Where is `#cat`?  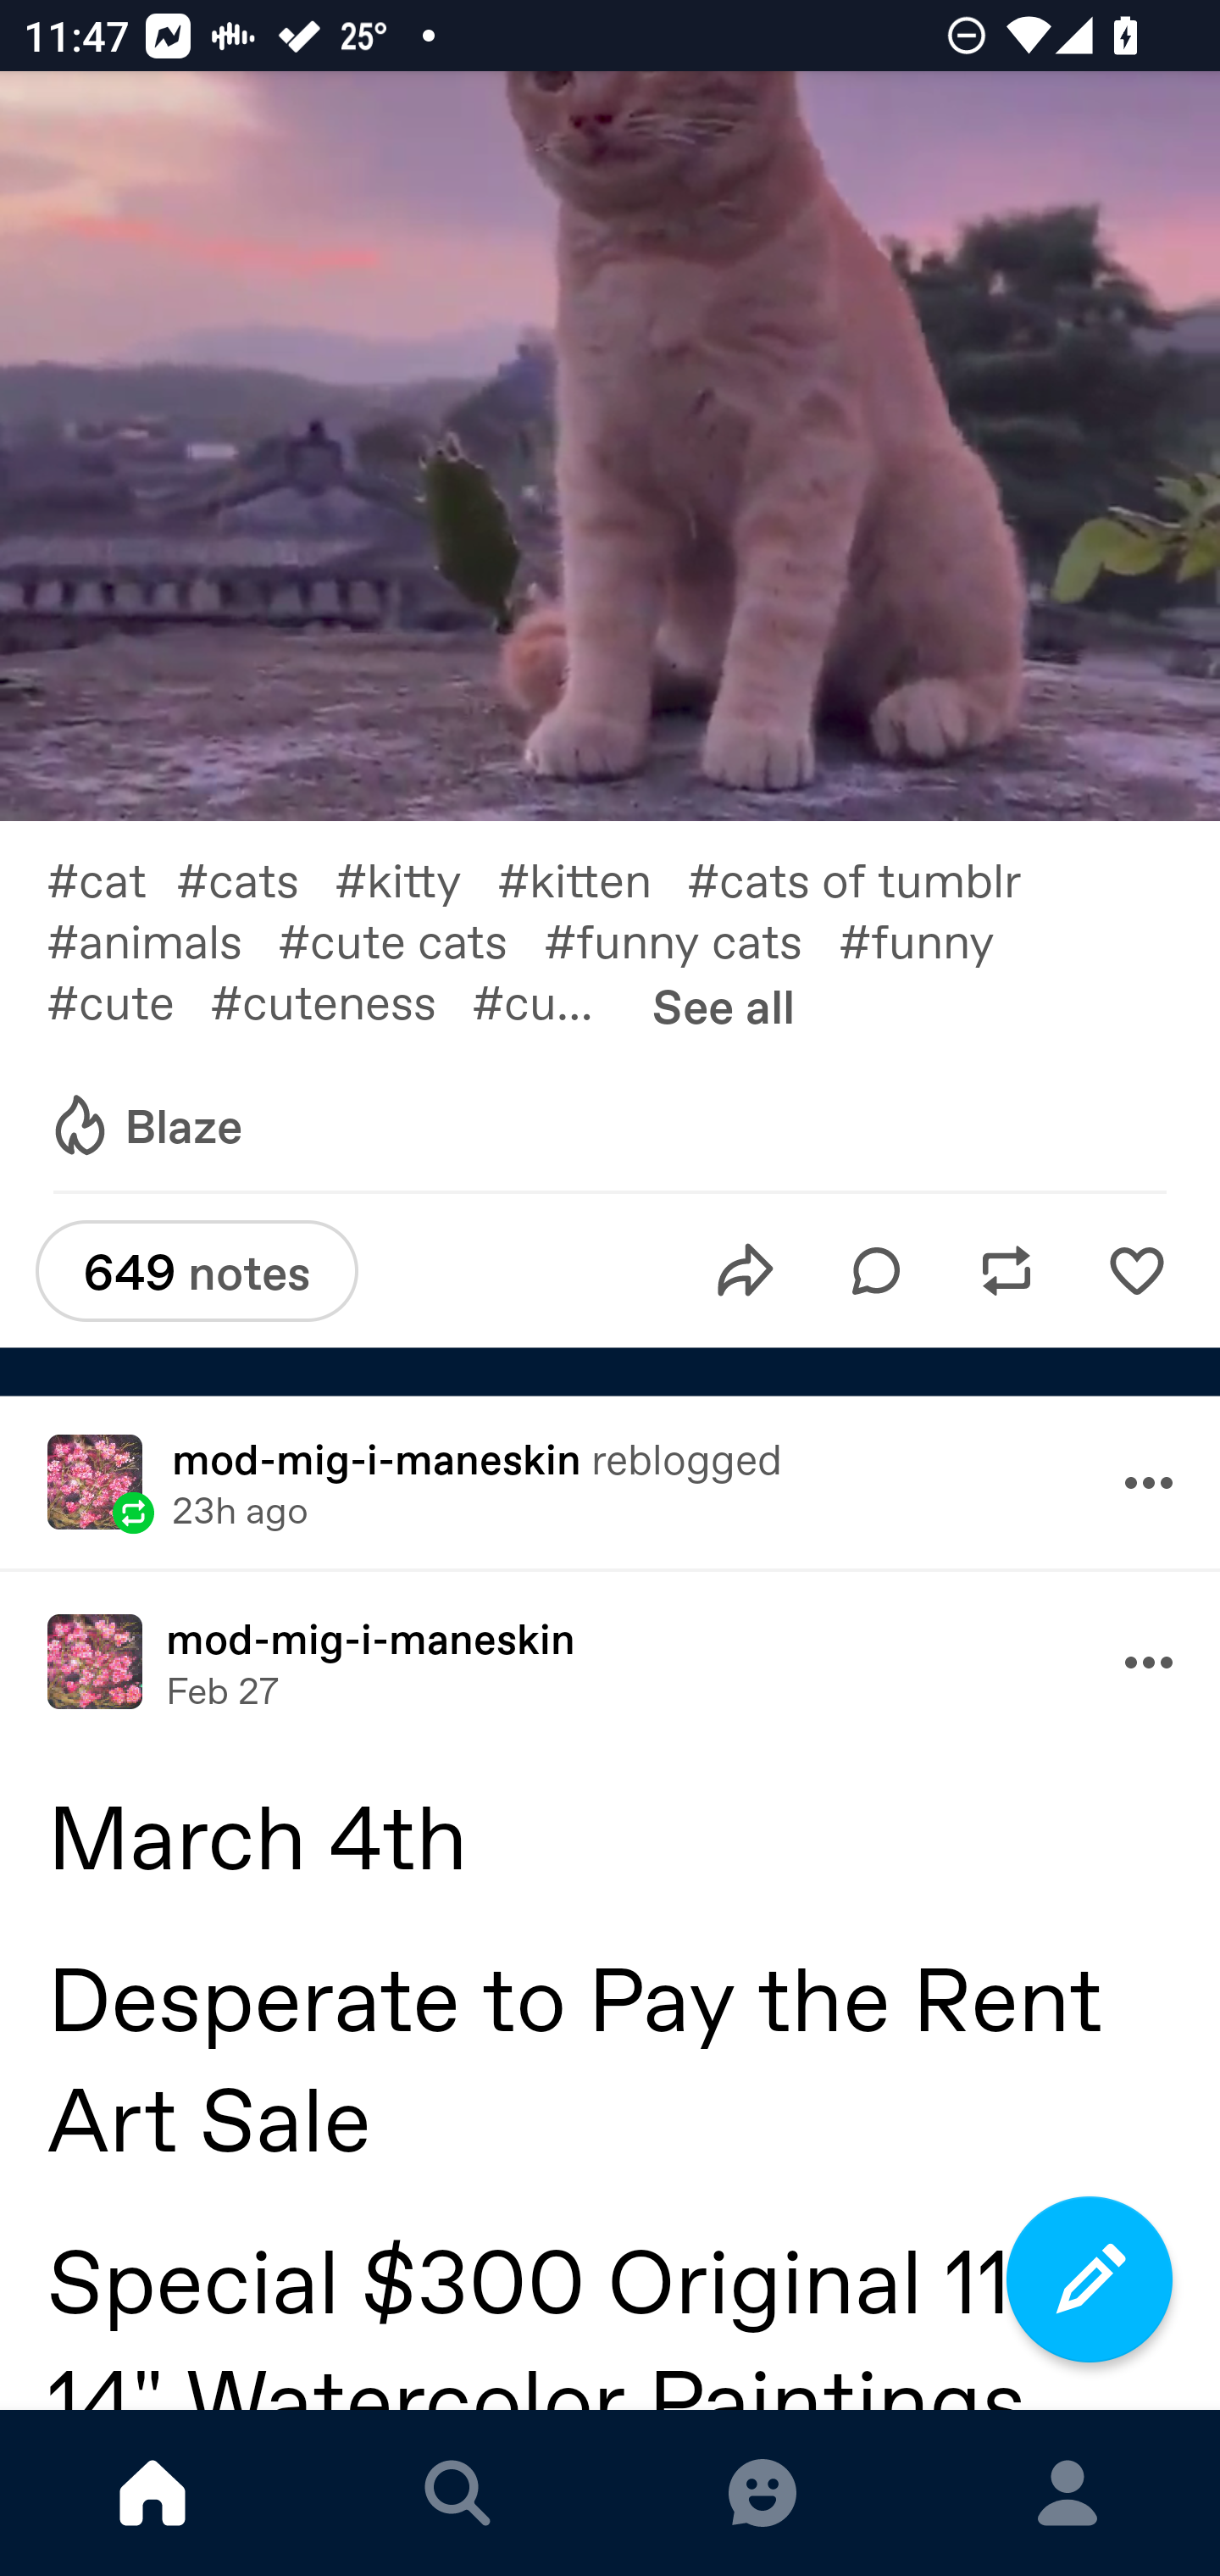
#cat is located at coordinates (110, 878).